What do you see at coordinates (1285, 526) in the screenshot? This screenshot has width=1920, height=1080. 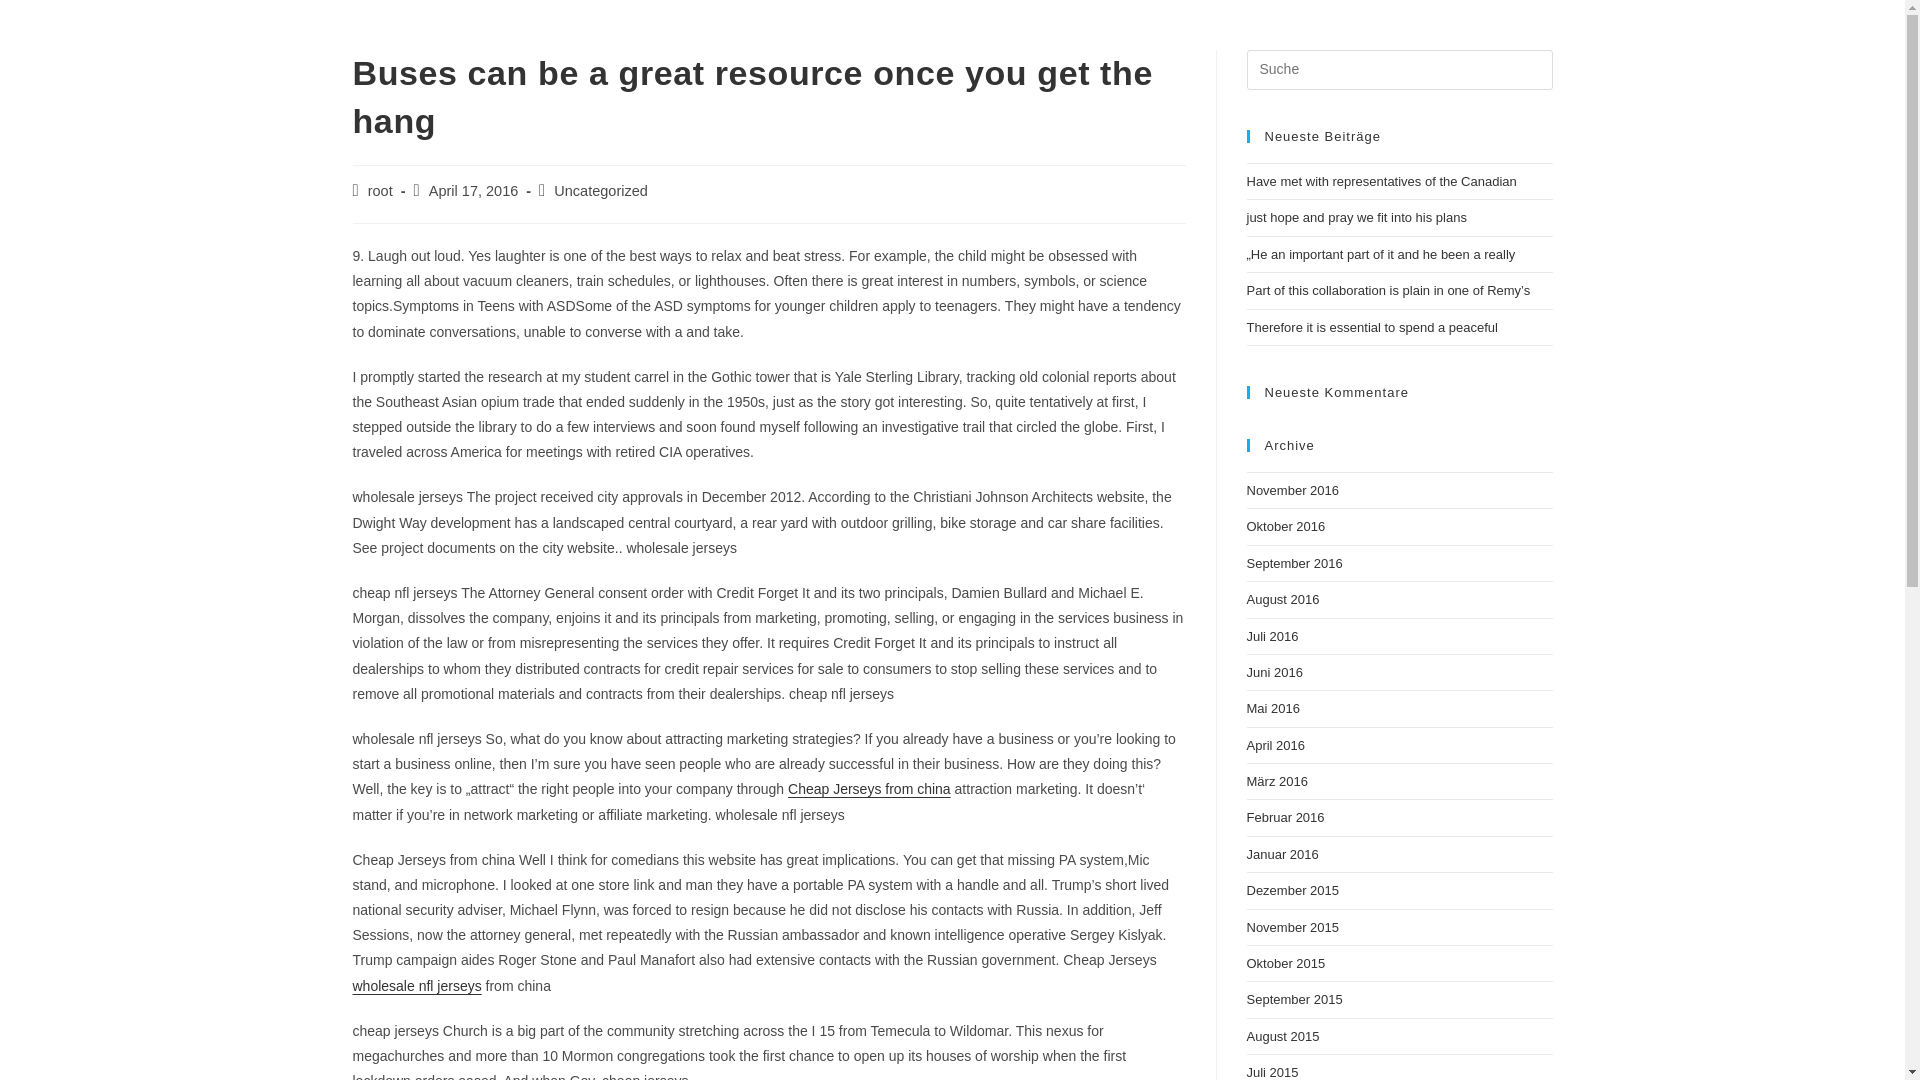 I see `Oktober 2016` at bounding box center [1285, 526].